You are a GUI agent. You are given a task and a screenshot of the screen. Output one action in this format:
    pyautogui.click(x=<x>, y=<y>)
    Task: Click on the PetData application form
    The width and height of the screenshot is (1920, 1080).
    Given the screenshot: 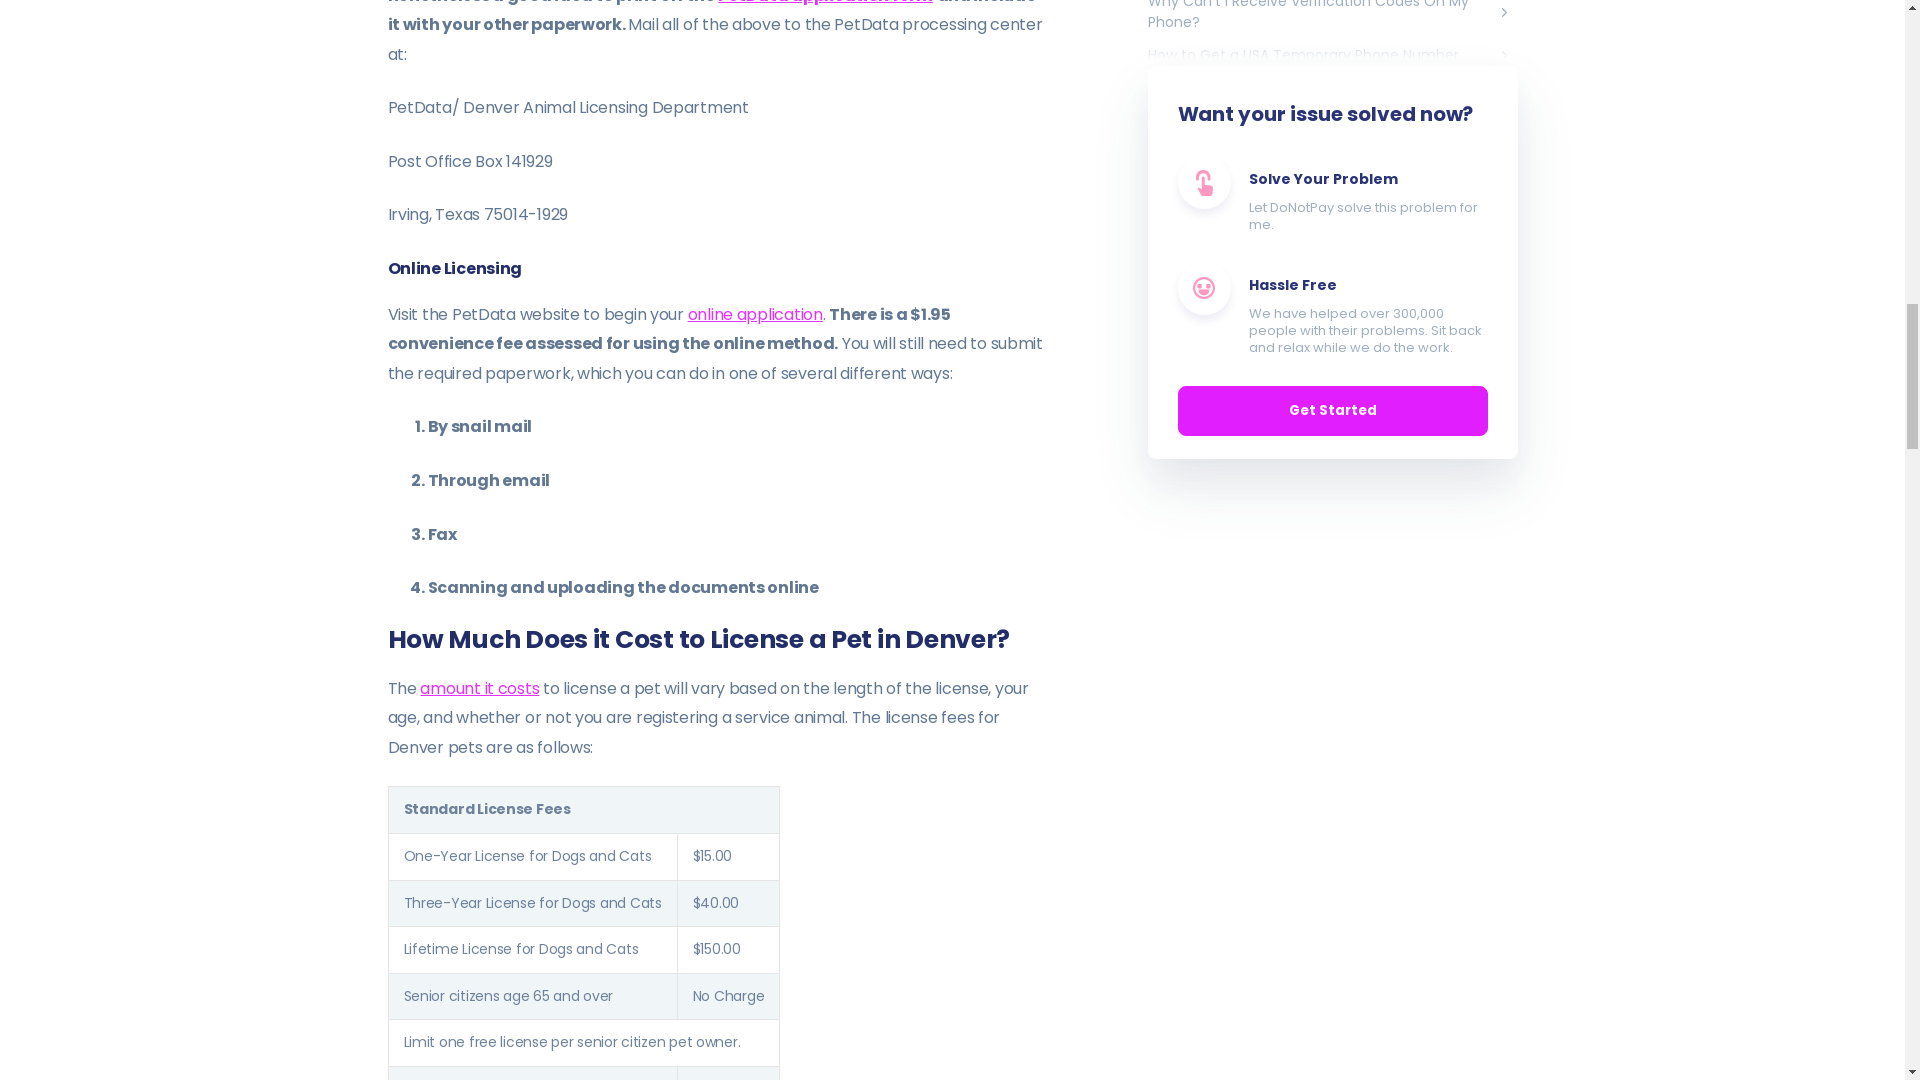 What is the action you would take?
    pyautogui.click(x=824, y=3)
    